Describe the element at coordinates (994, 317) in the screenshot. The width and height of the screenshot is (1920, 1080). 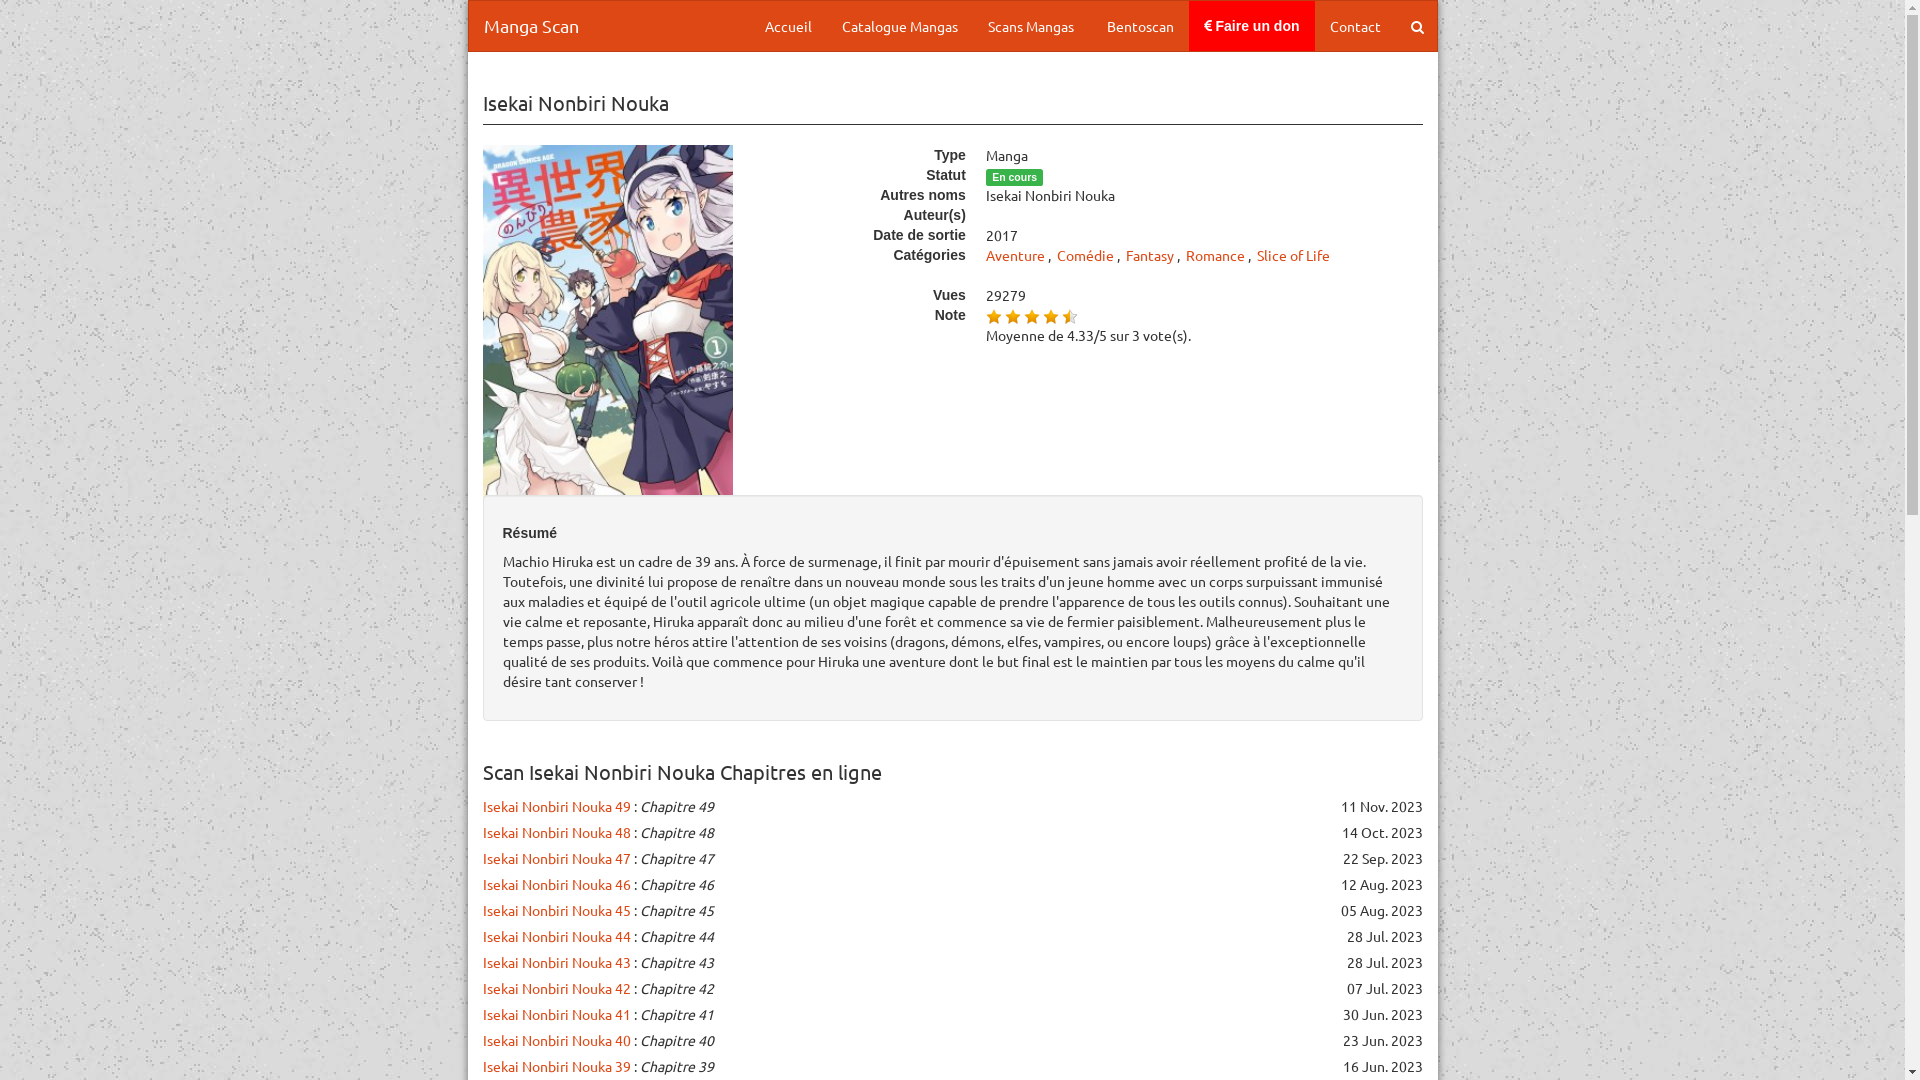
I see `bad` at that location.